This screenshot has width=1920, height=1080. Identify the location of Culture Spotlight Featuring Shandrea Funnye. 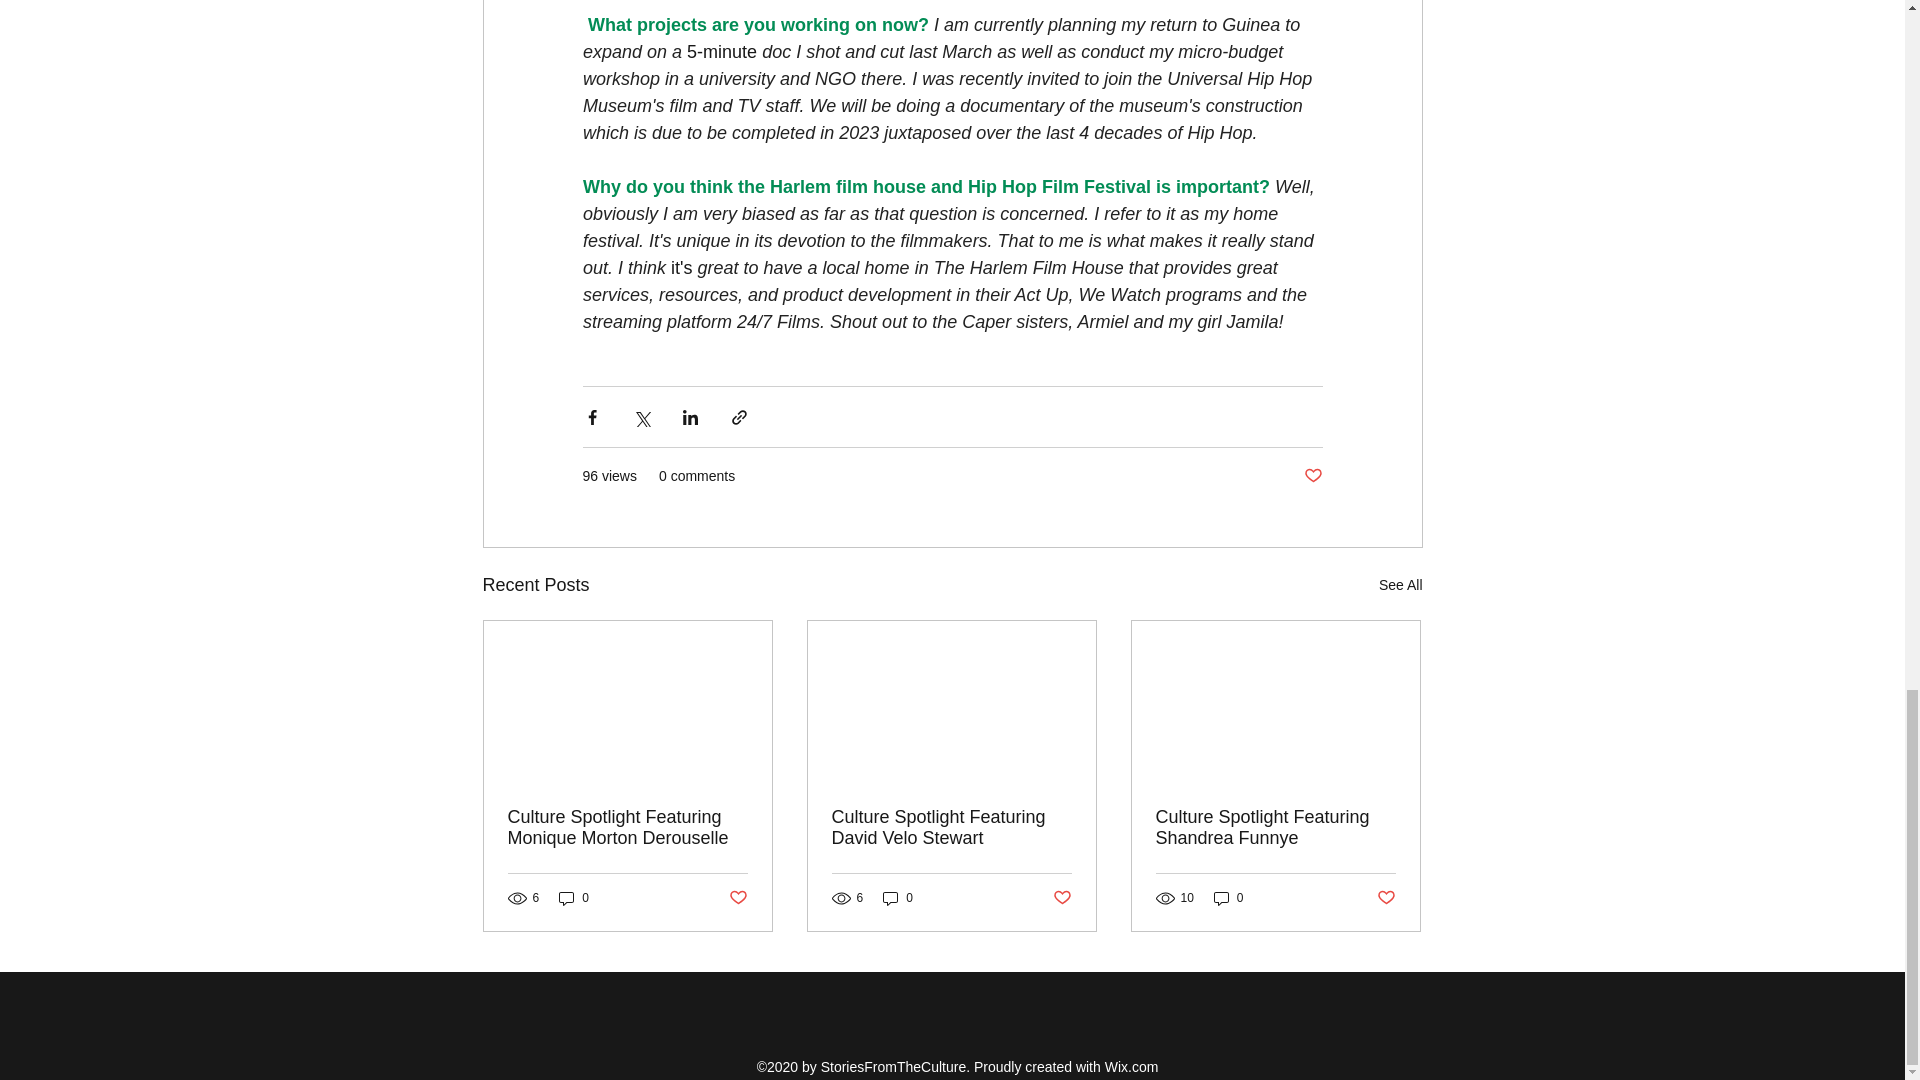
(1275, 827).